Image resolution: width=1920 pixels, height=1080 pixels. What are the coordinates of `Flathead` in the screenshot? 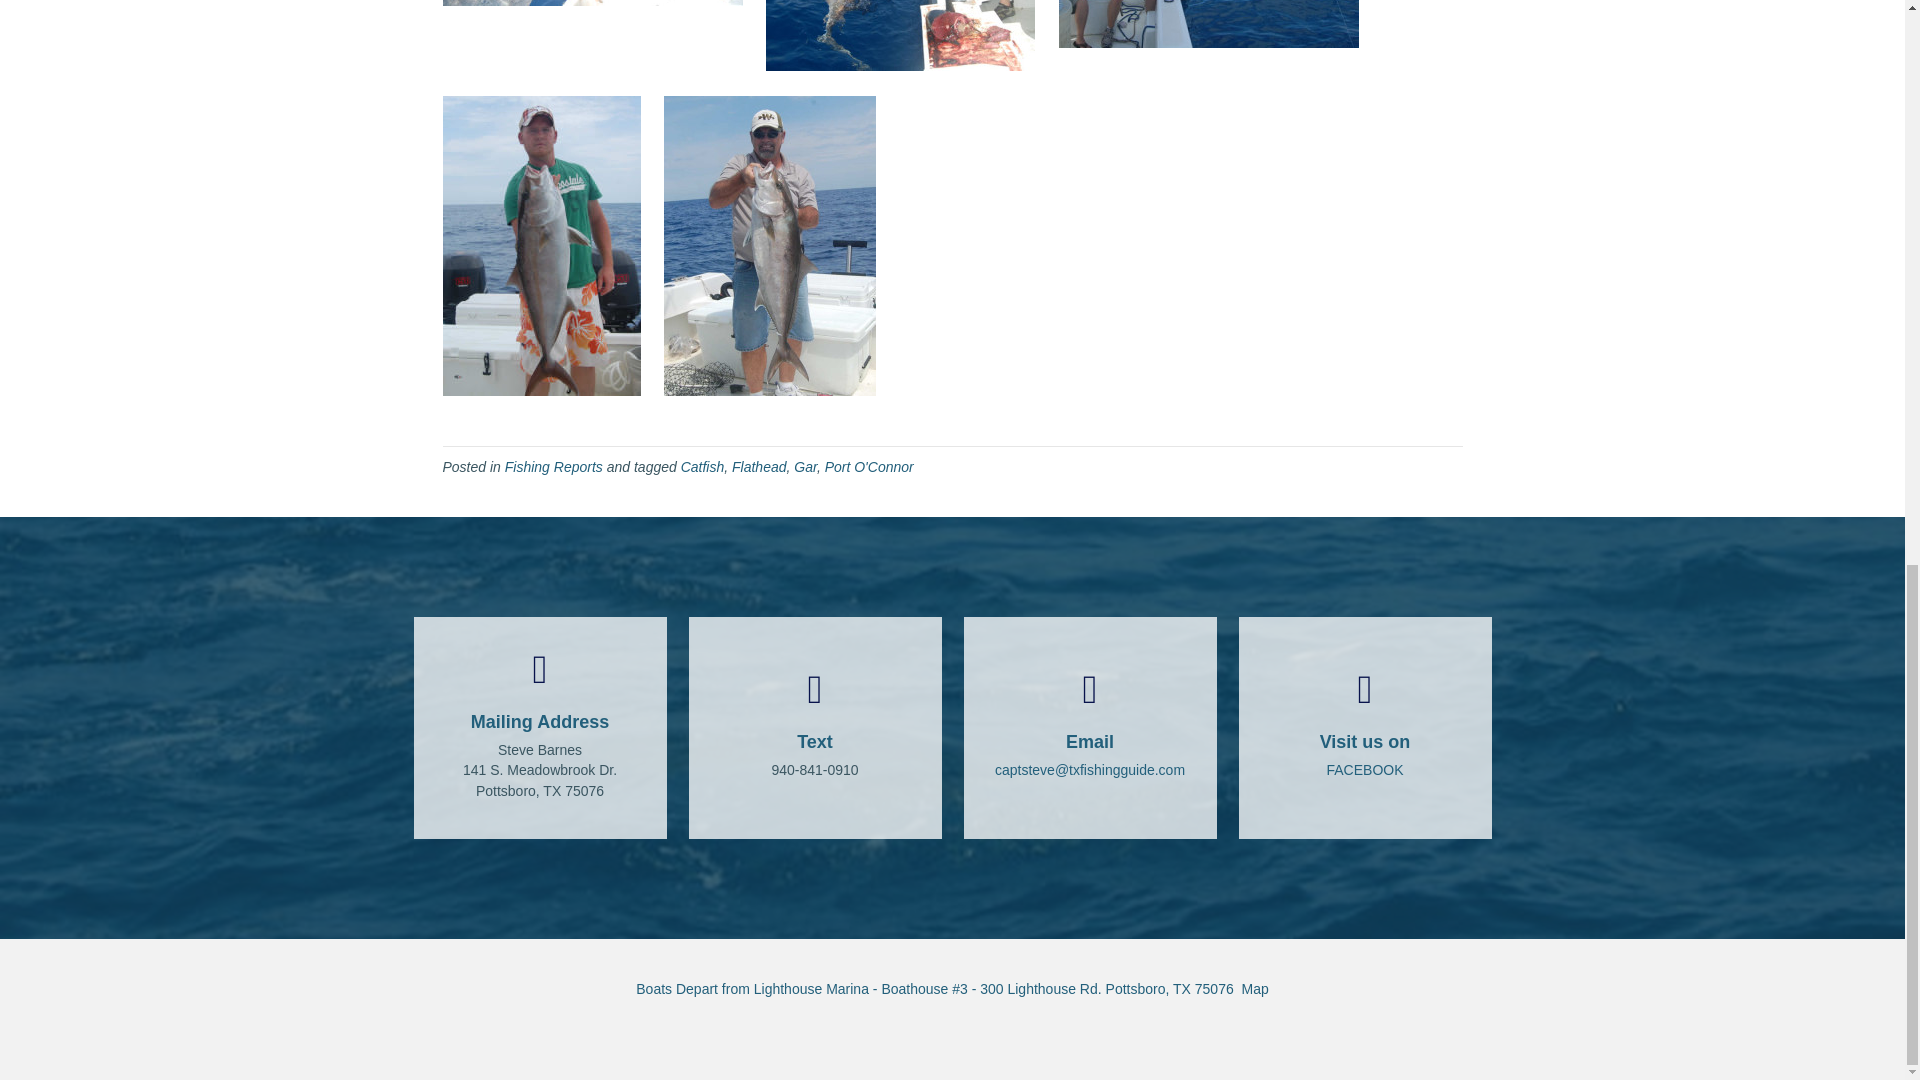 It's located at (758, 467).